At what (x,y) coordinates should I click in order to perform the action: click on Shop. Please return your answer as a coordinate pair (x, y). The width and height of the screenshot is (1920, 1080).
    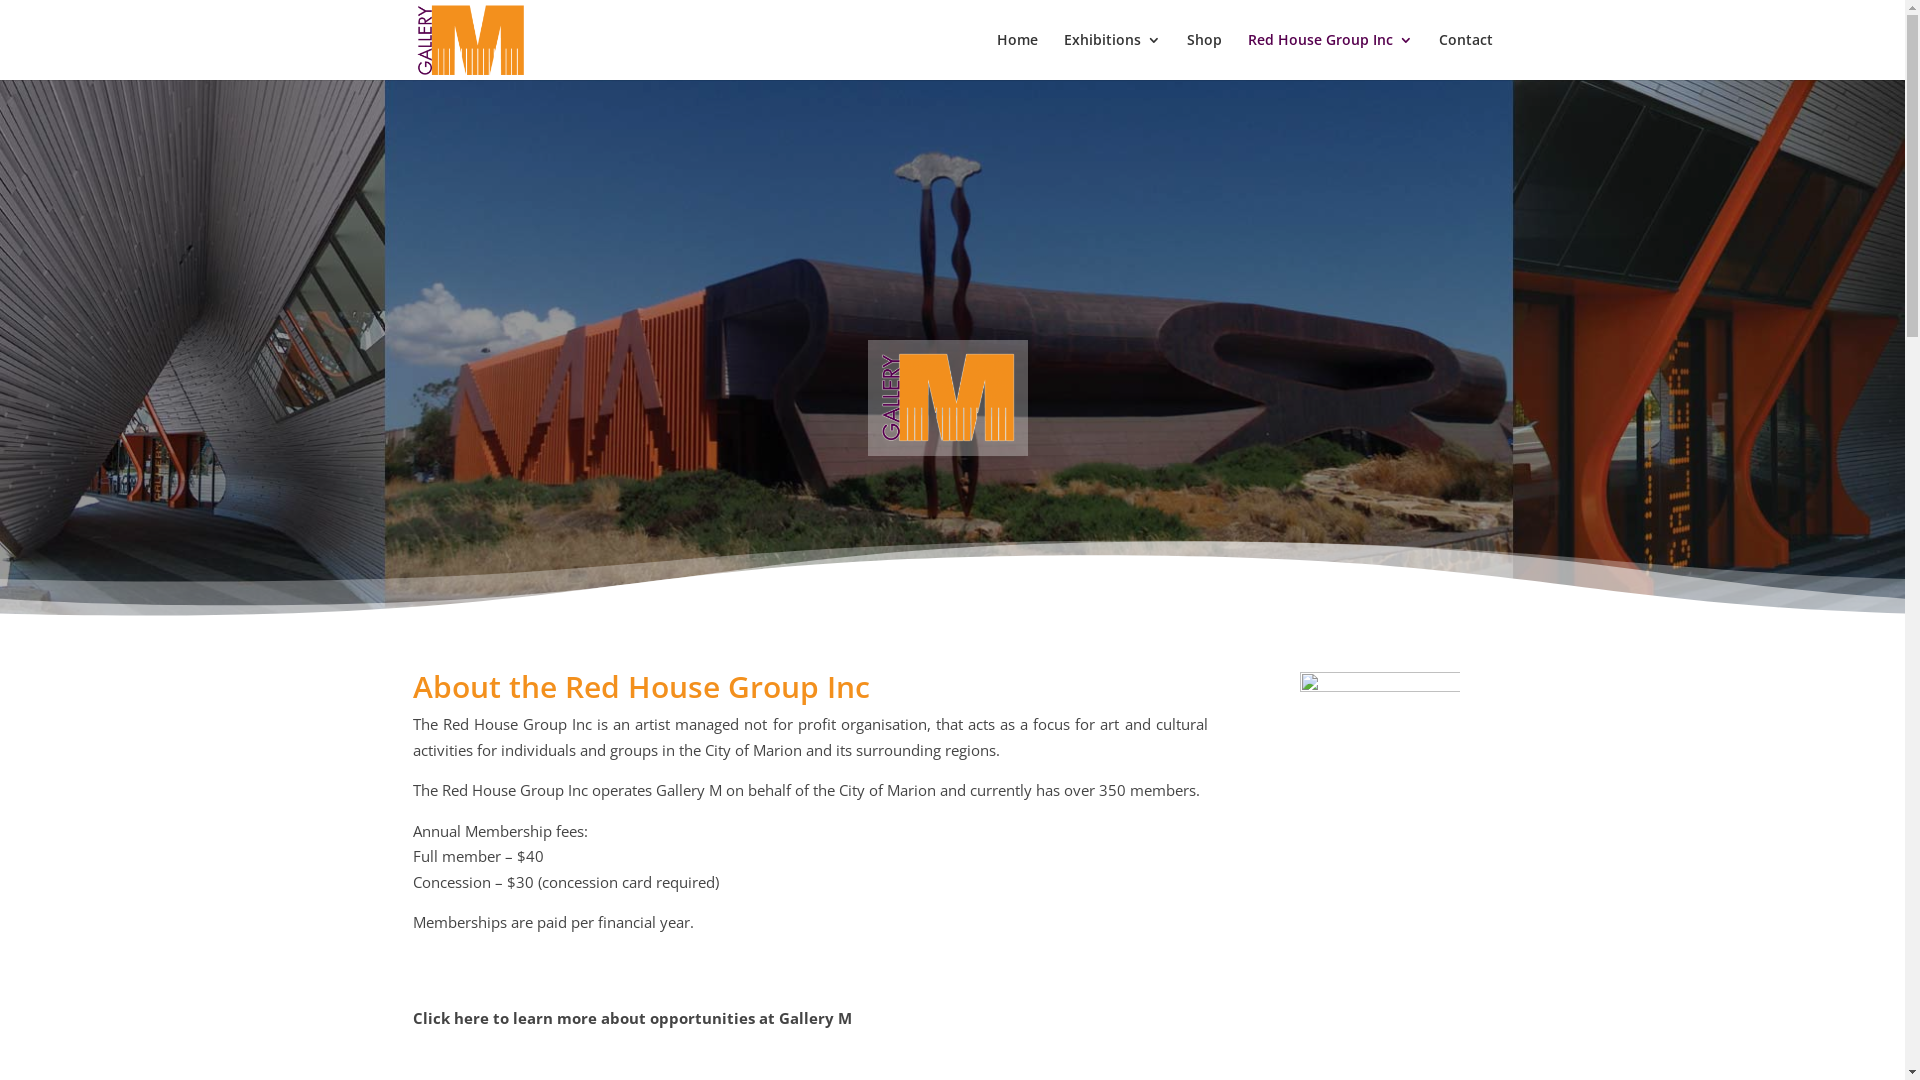
    Looking at the image, I should click on (1204, 56).